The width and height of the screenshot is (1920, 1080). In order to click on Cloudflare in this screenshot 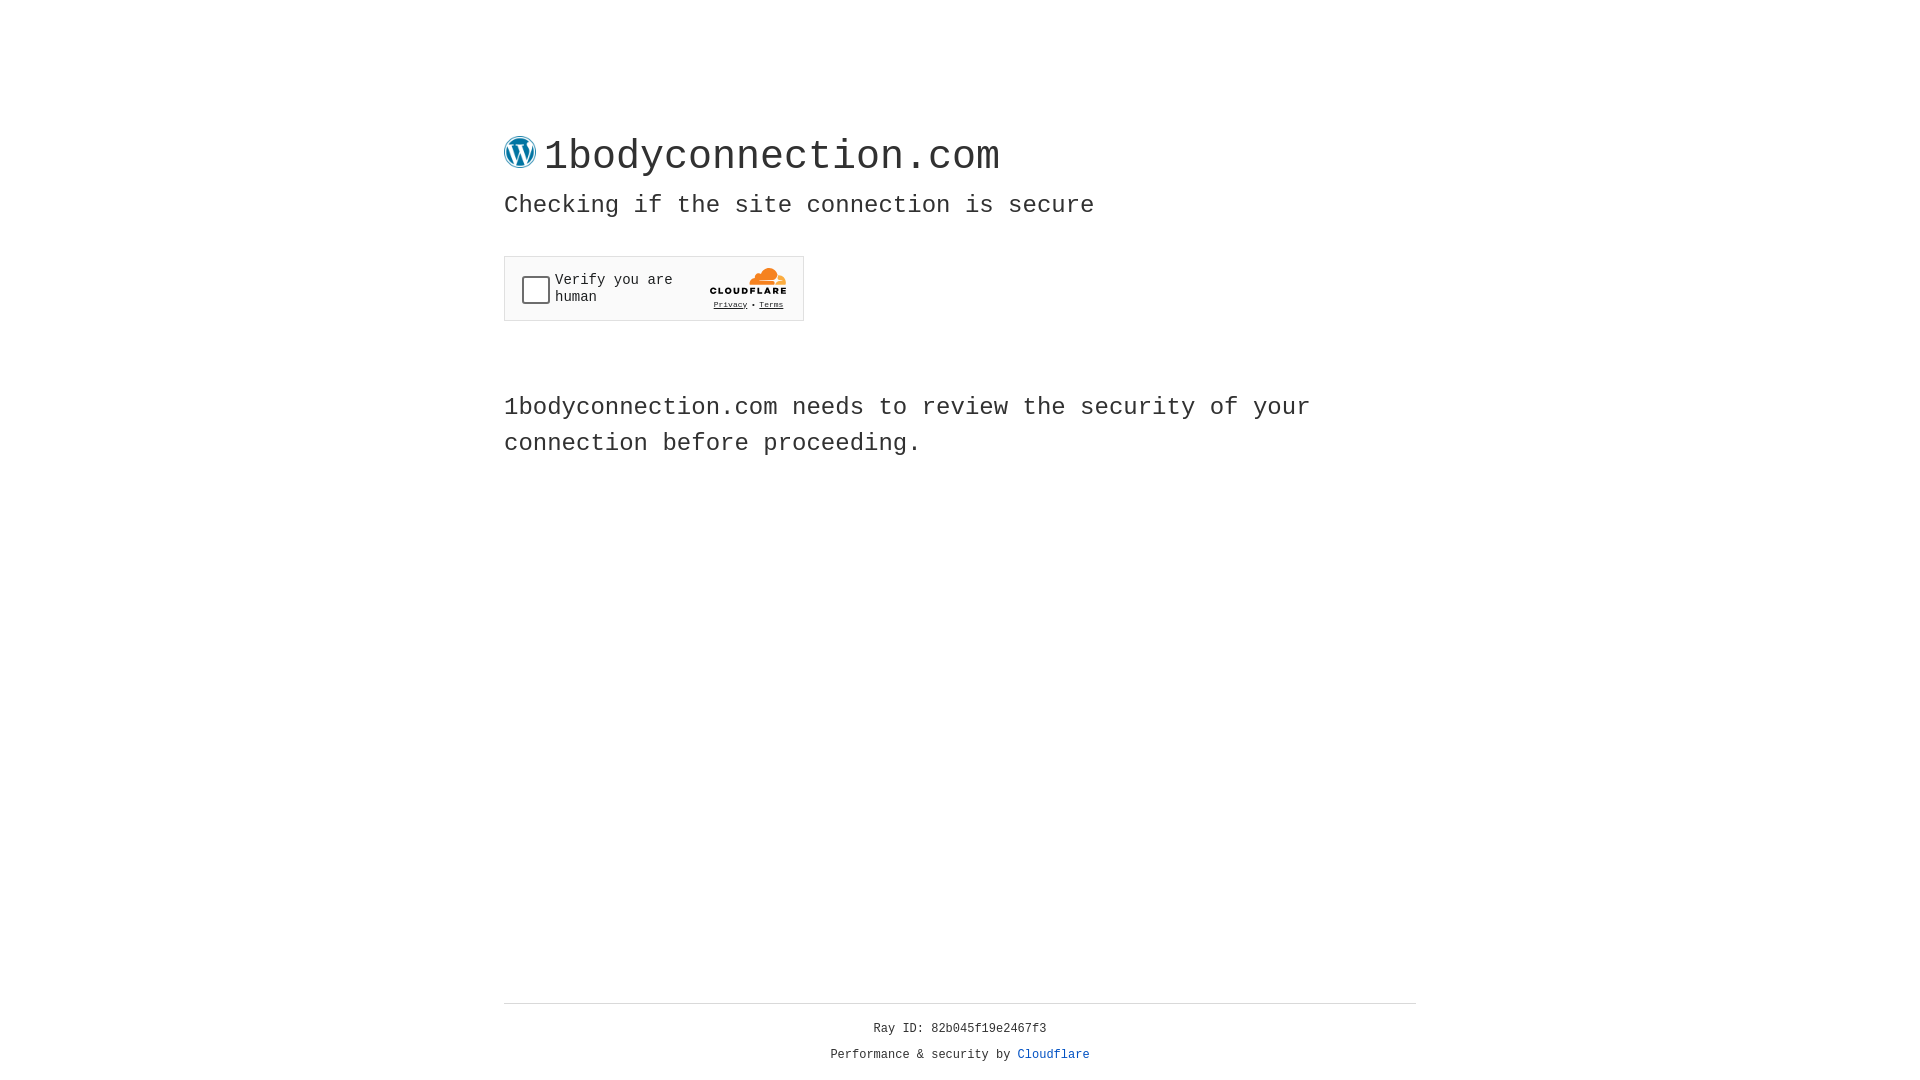, I will do `click(1054, 1055)`.